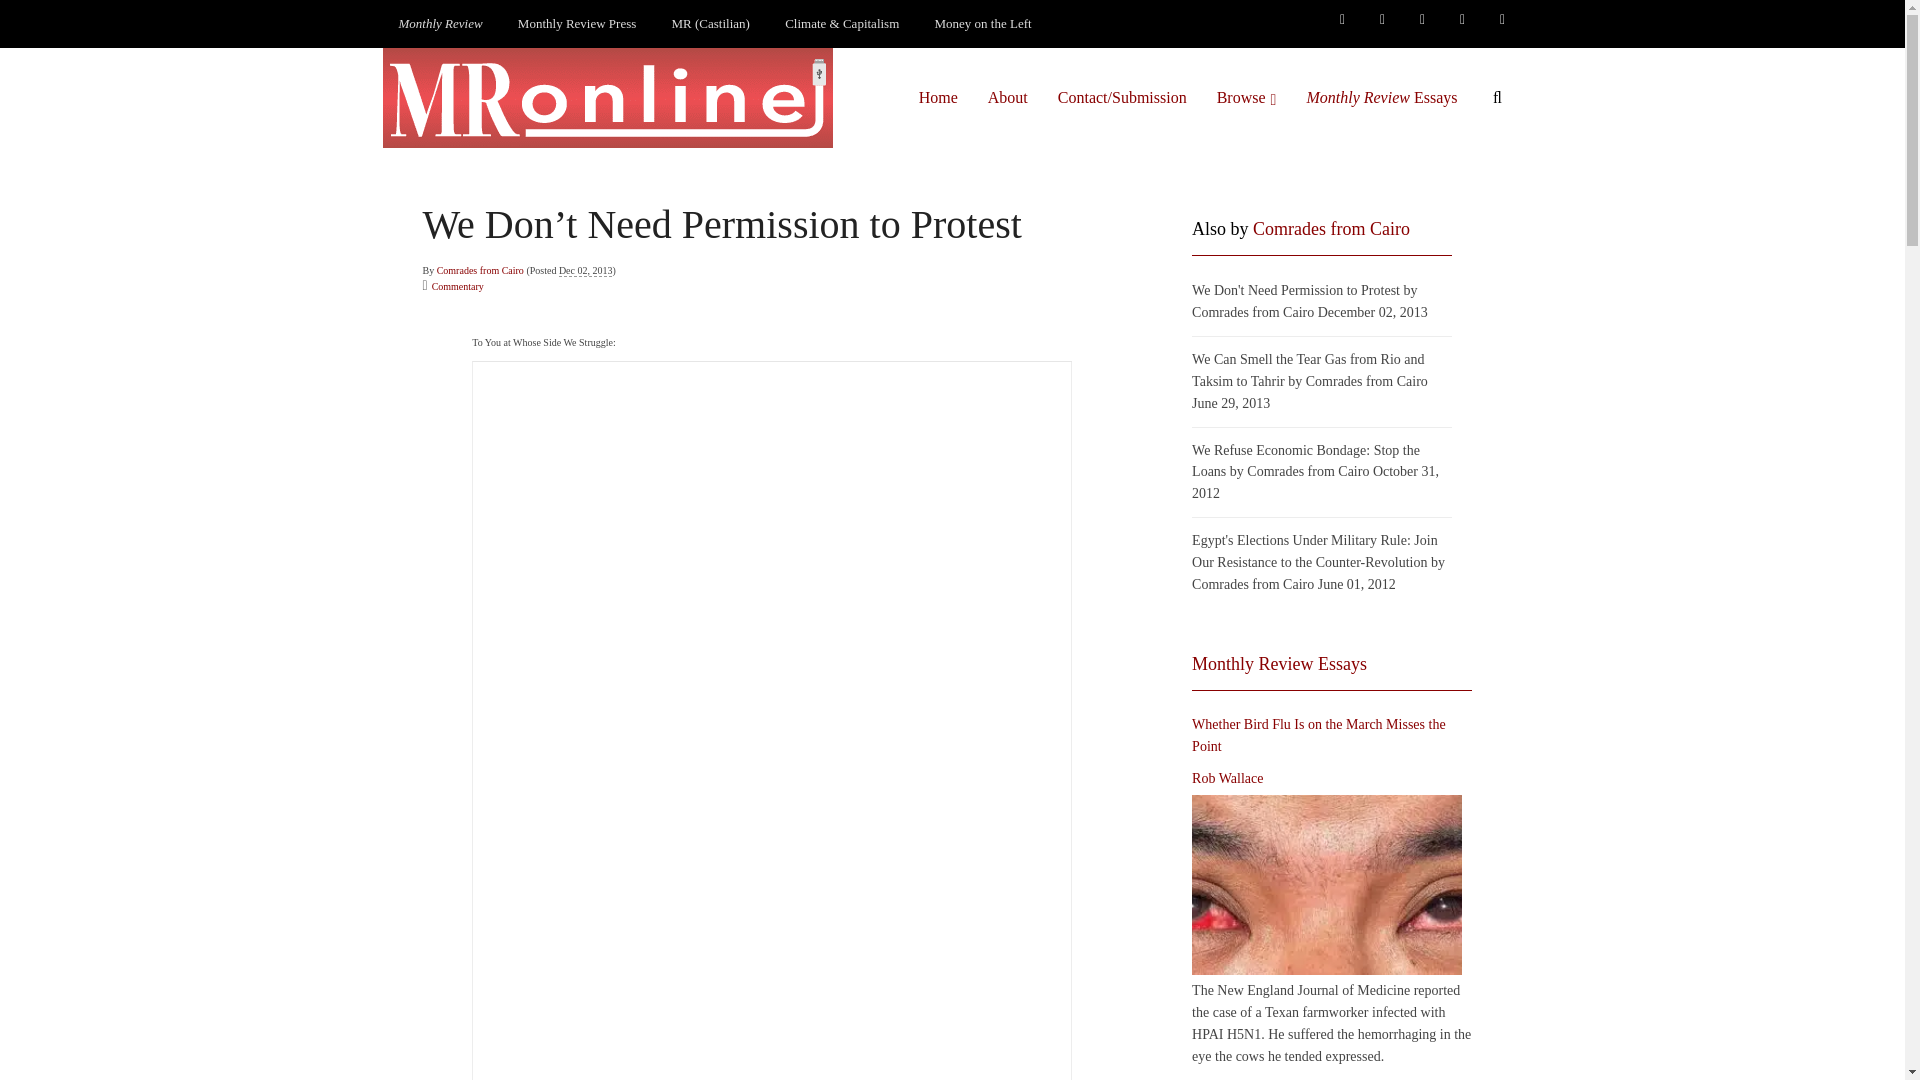 This screenshot has height=1080, width=1920. I want to click on Whether Bird Flu Is on the March Misses the Point, so click(1326, 884).